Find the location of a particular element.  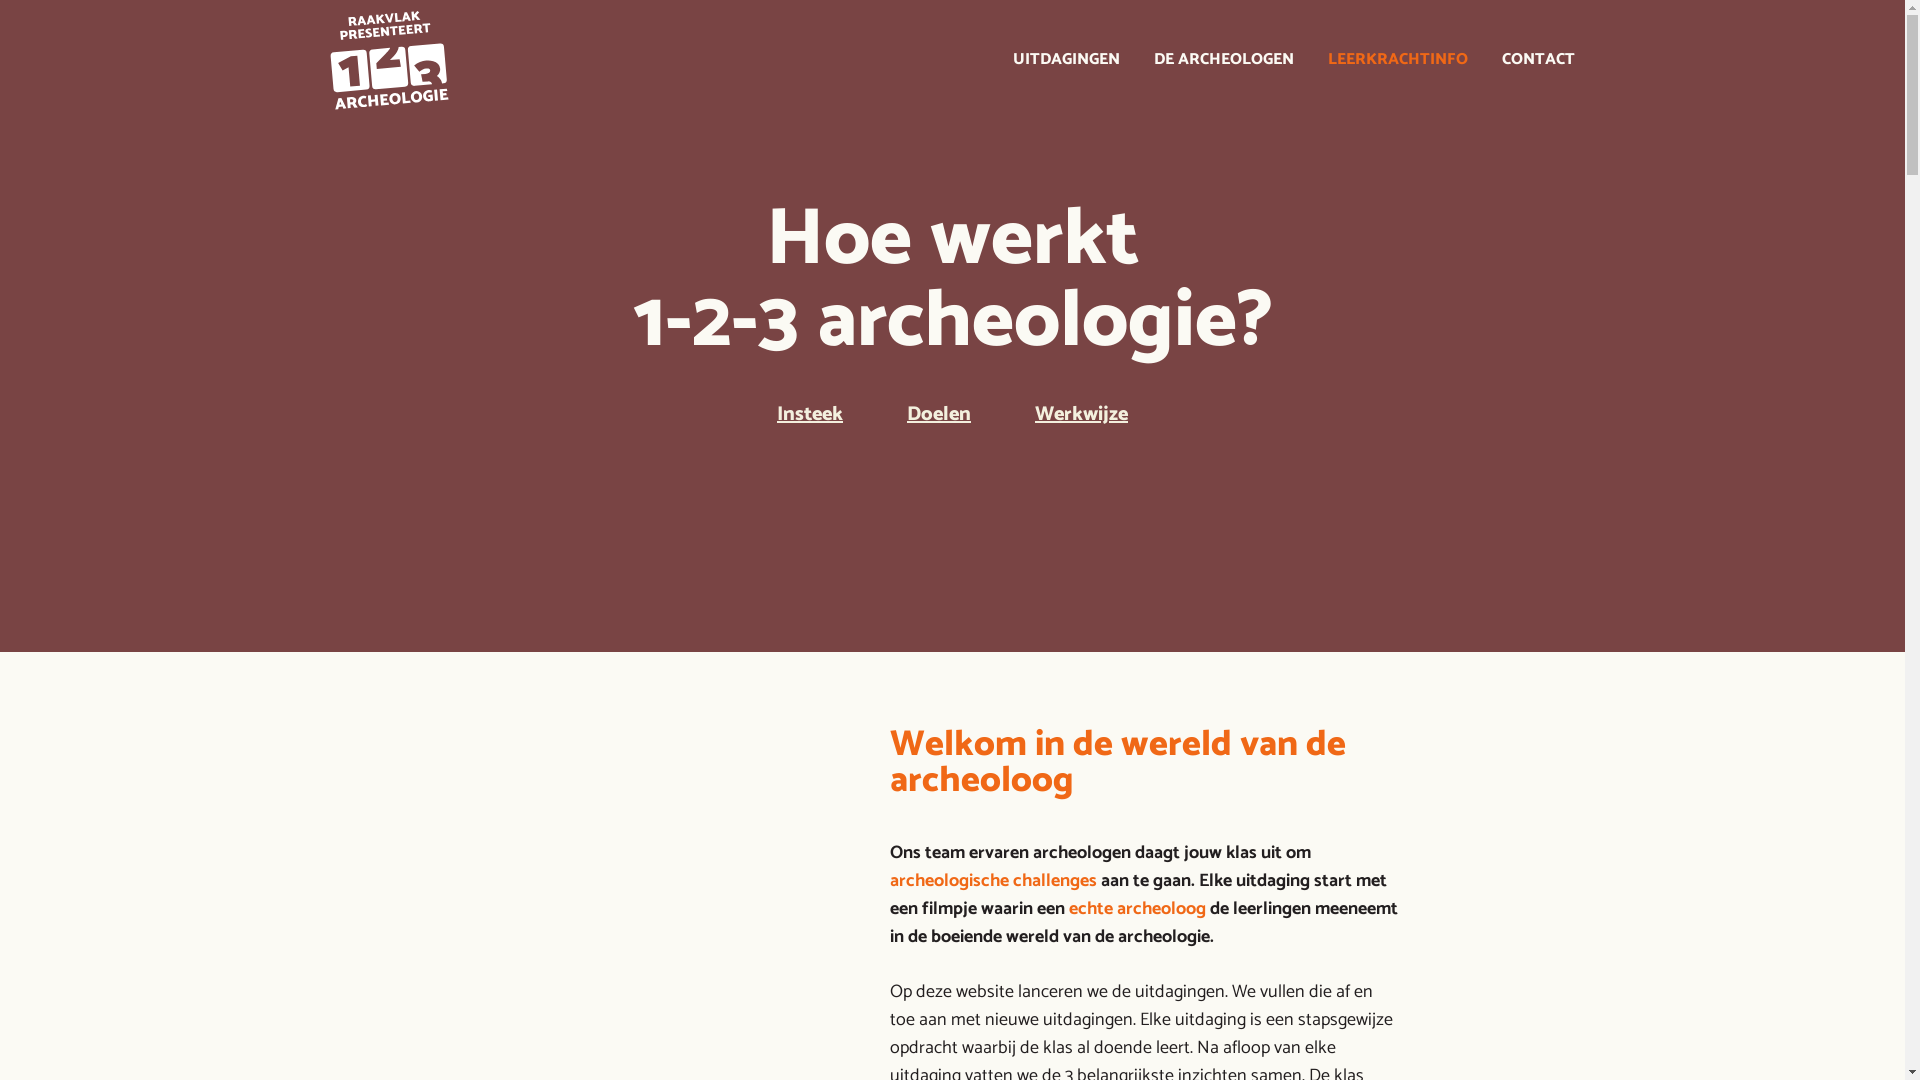

DE ARCHEOLOGEN is located at coordinates (1224, 60).